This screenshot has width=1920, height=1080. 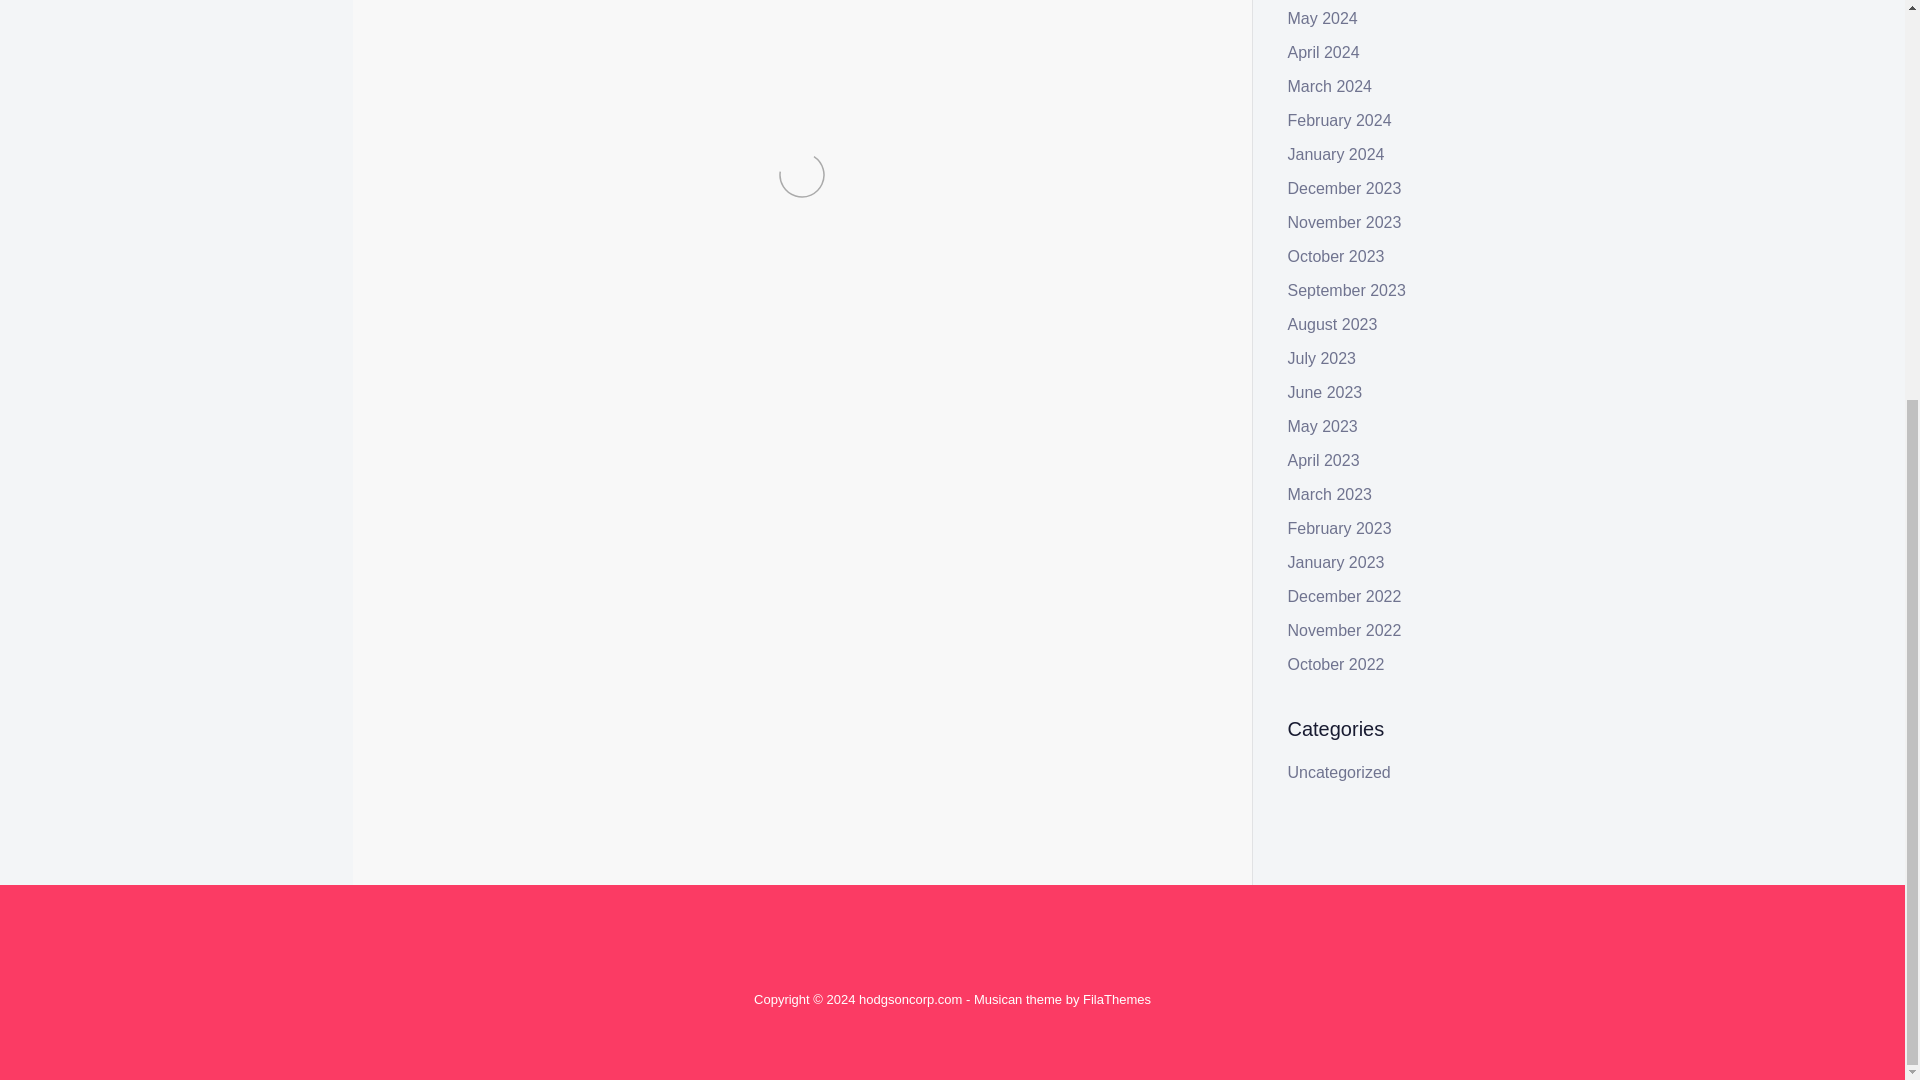 I want to click on December 2023, so click(x=1344, y=188).